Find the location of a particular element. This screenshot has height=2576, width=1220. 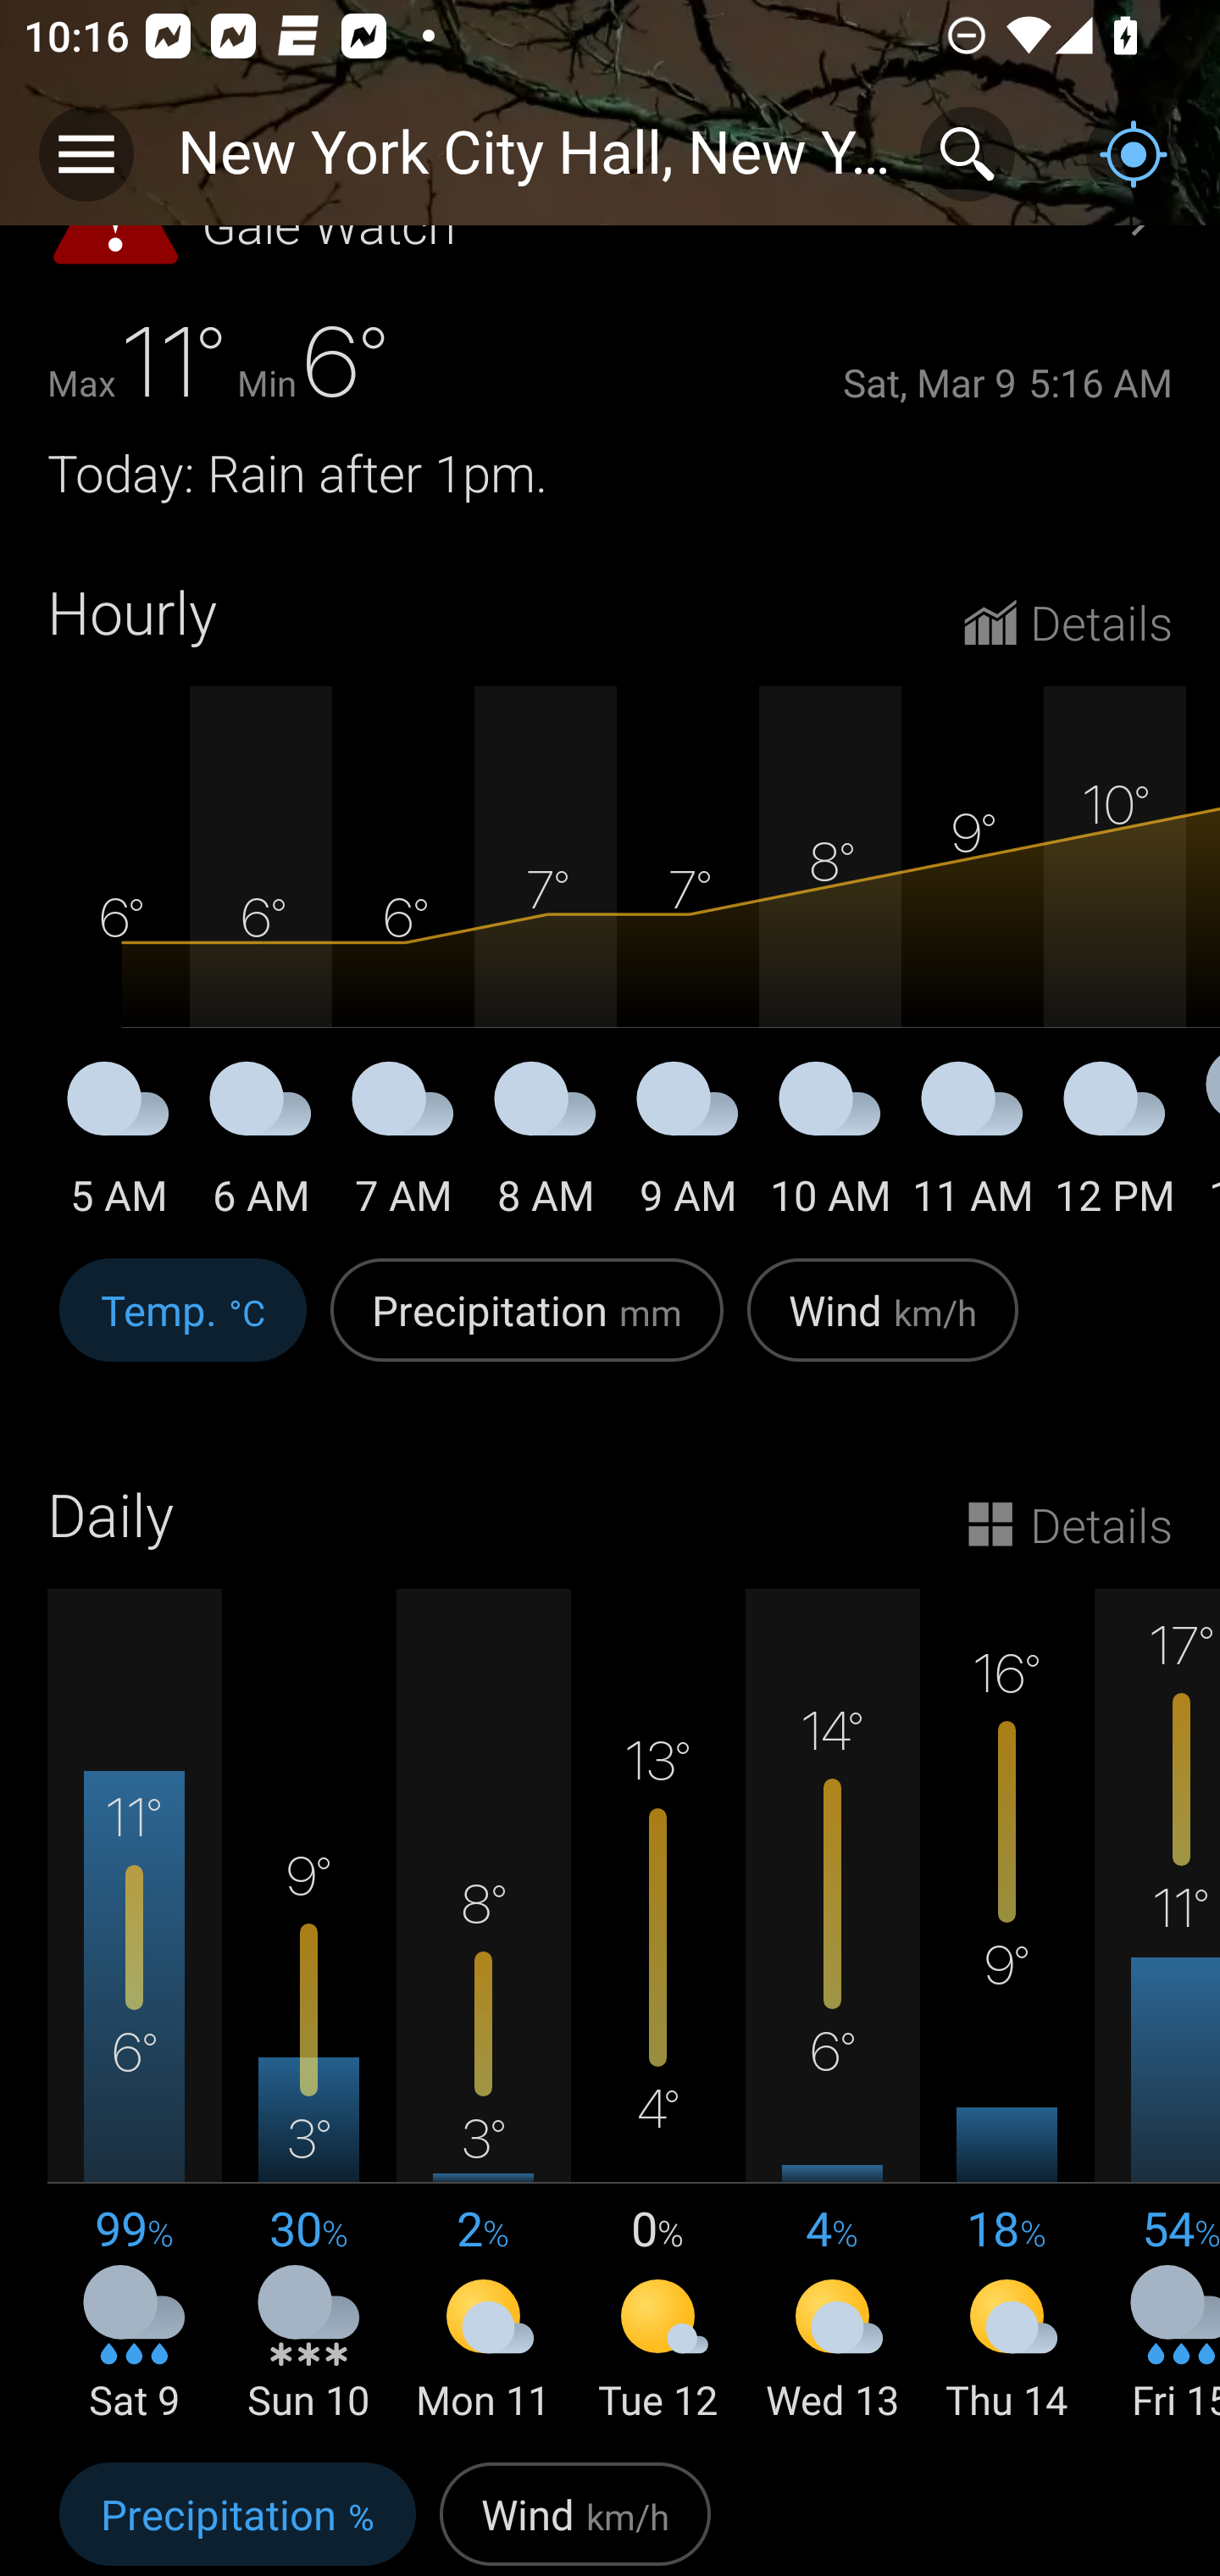

12 PM is located at coordinates (1115, 1145).